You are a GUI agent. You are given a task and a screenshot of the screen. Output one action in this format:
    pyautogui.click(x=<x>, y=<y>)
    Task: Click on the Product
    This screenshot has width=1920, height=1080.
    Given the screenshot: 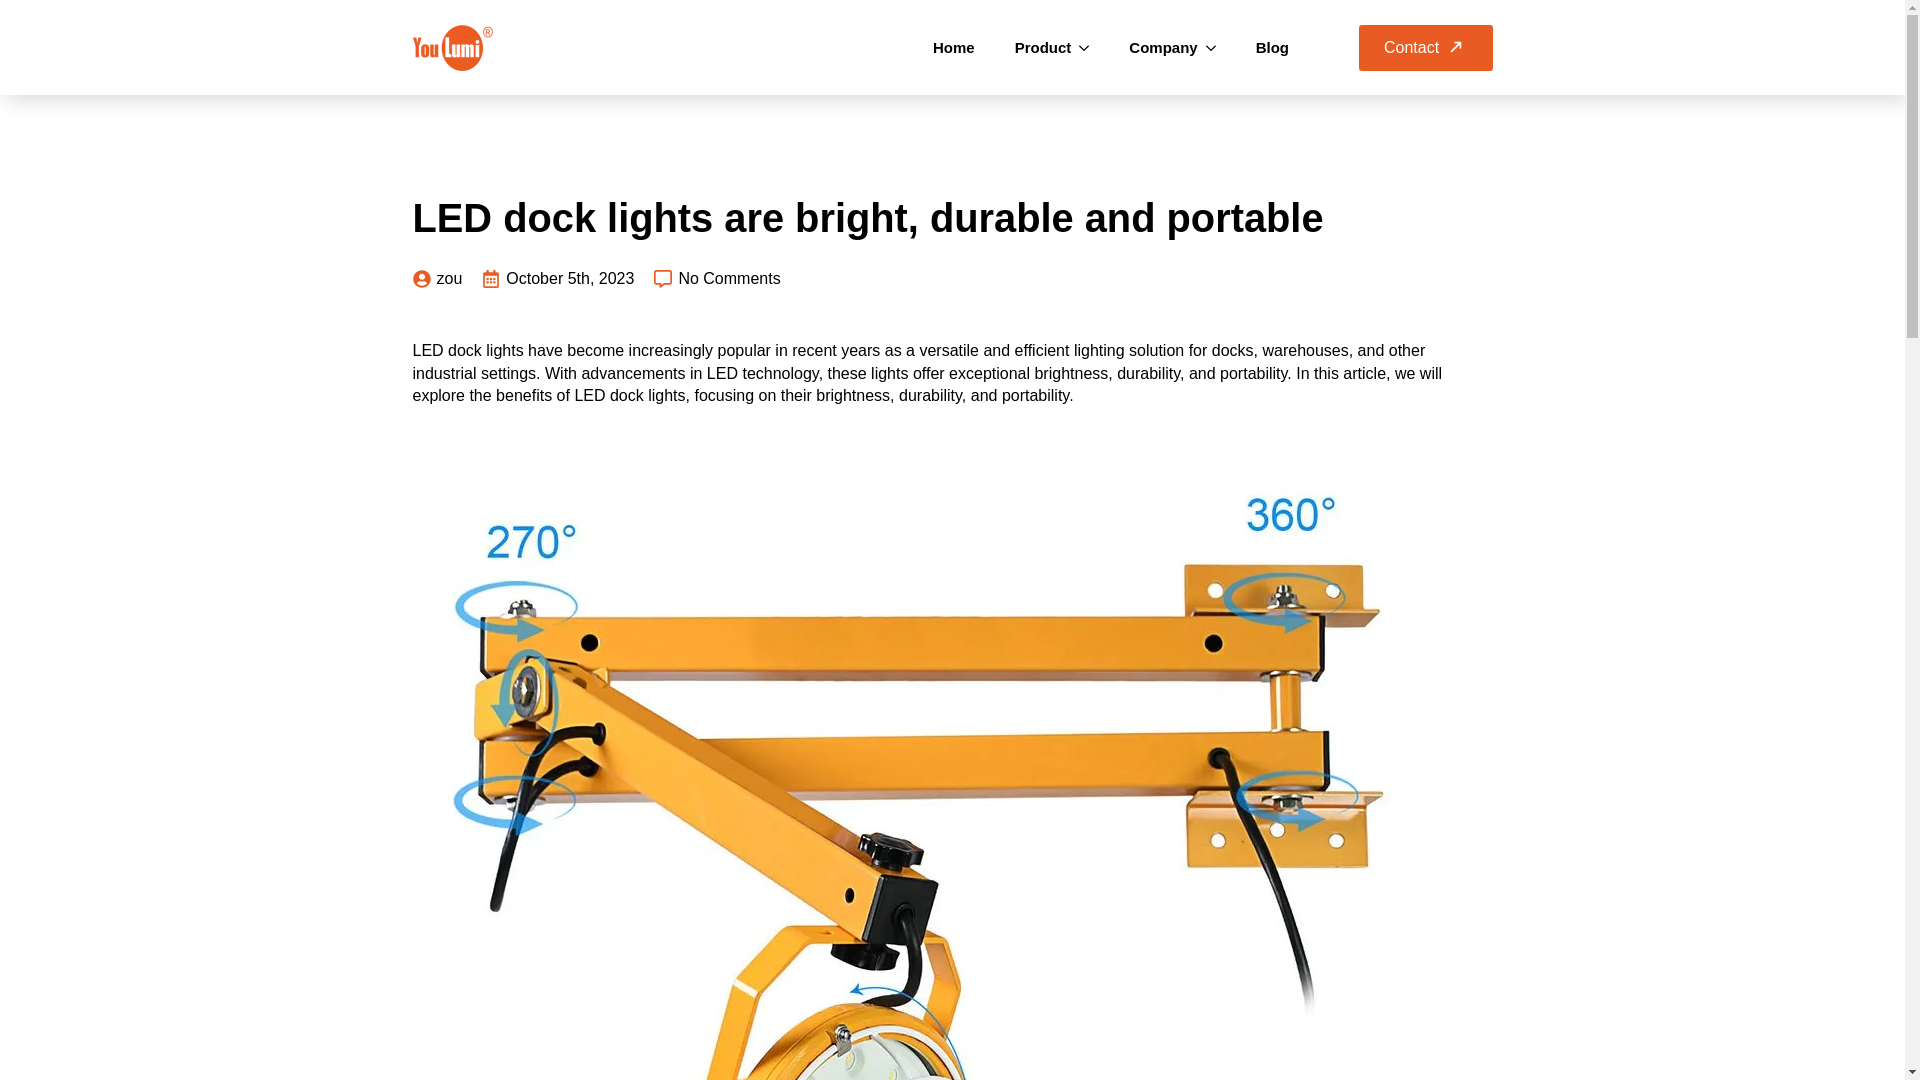 What is the action you would take?
    pyautogui.click(x=1032, y=47)
    